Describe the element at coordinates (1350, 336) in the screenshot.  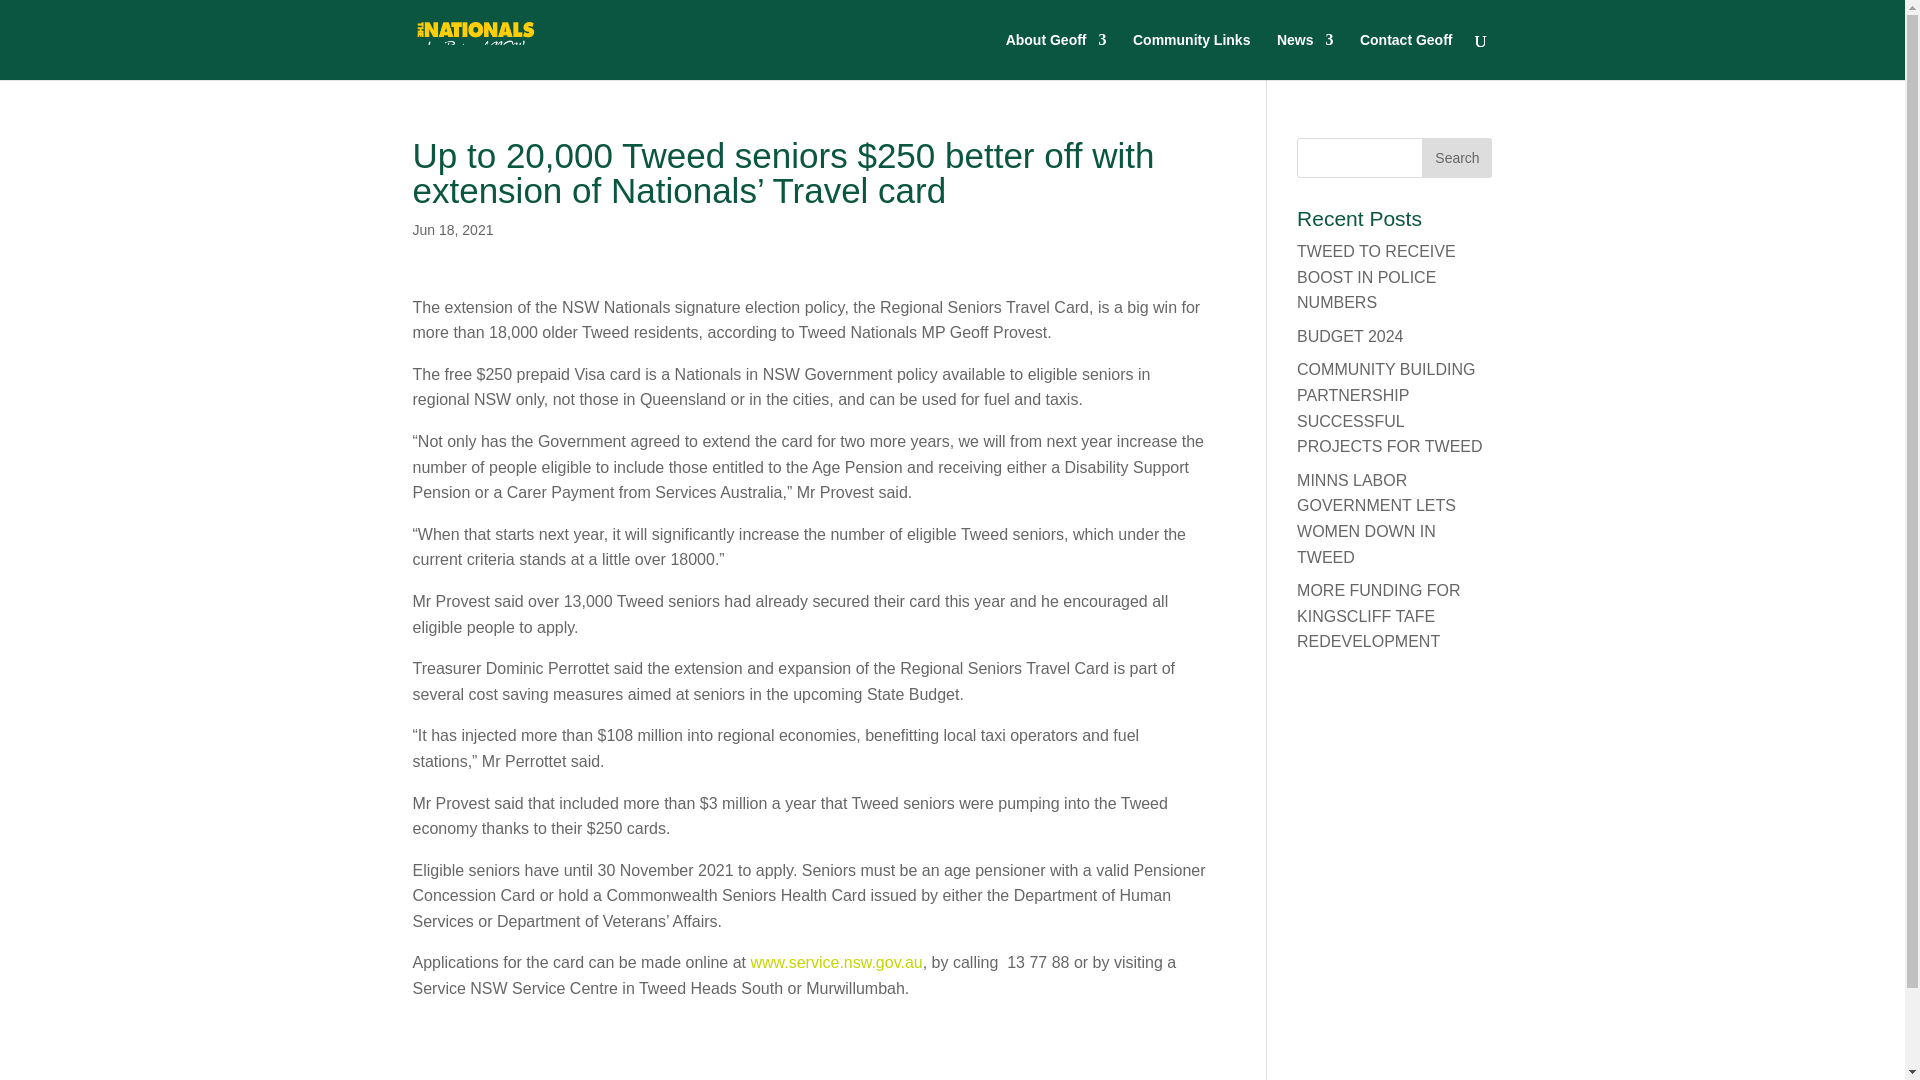
I see `BUDGET 2024` at that location.